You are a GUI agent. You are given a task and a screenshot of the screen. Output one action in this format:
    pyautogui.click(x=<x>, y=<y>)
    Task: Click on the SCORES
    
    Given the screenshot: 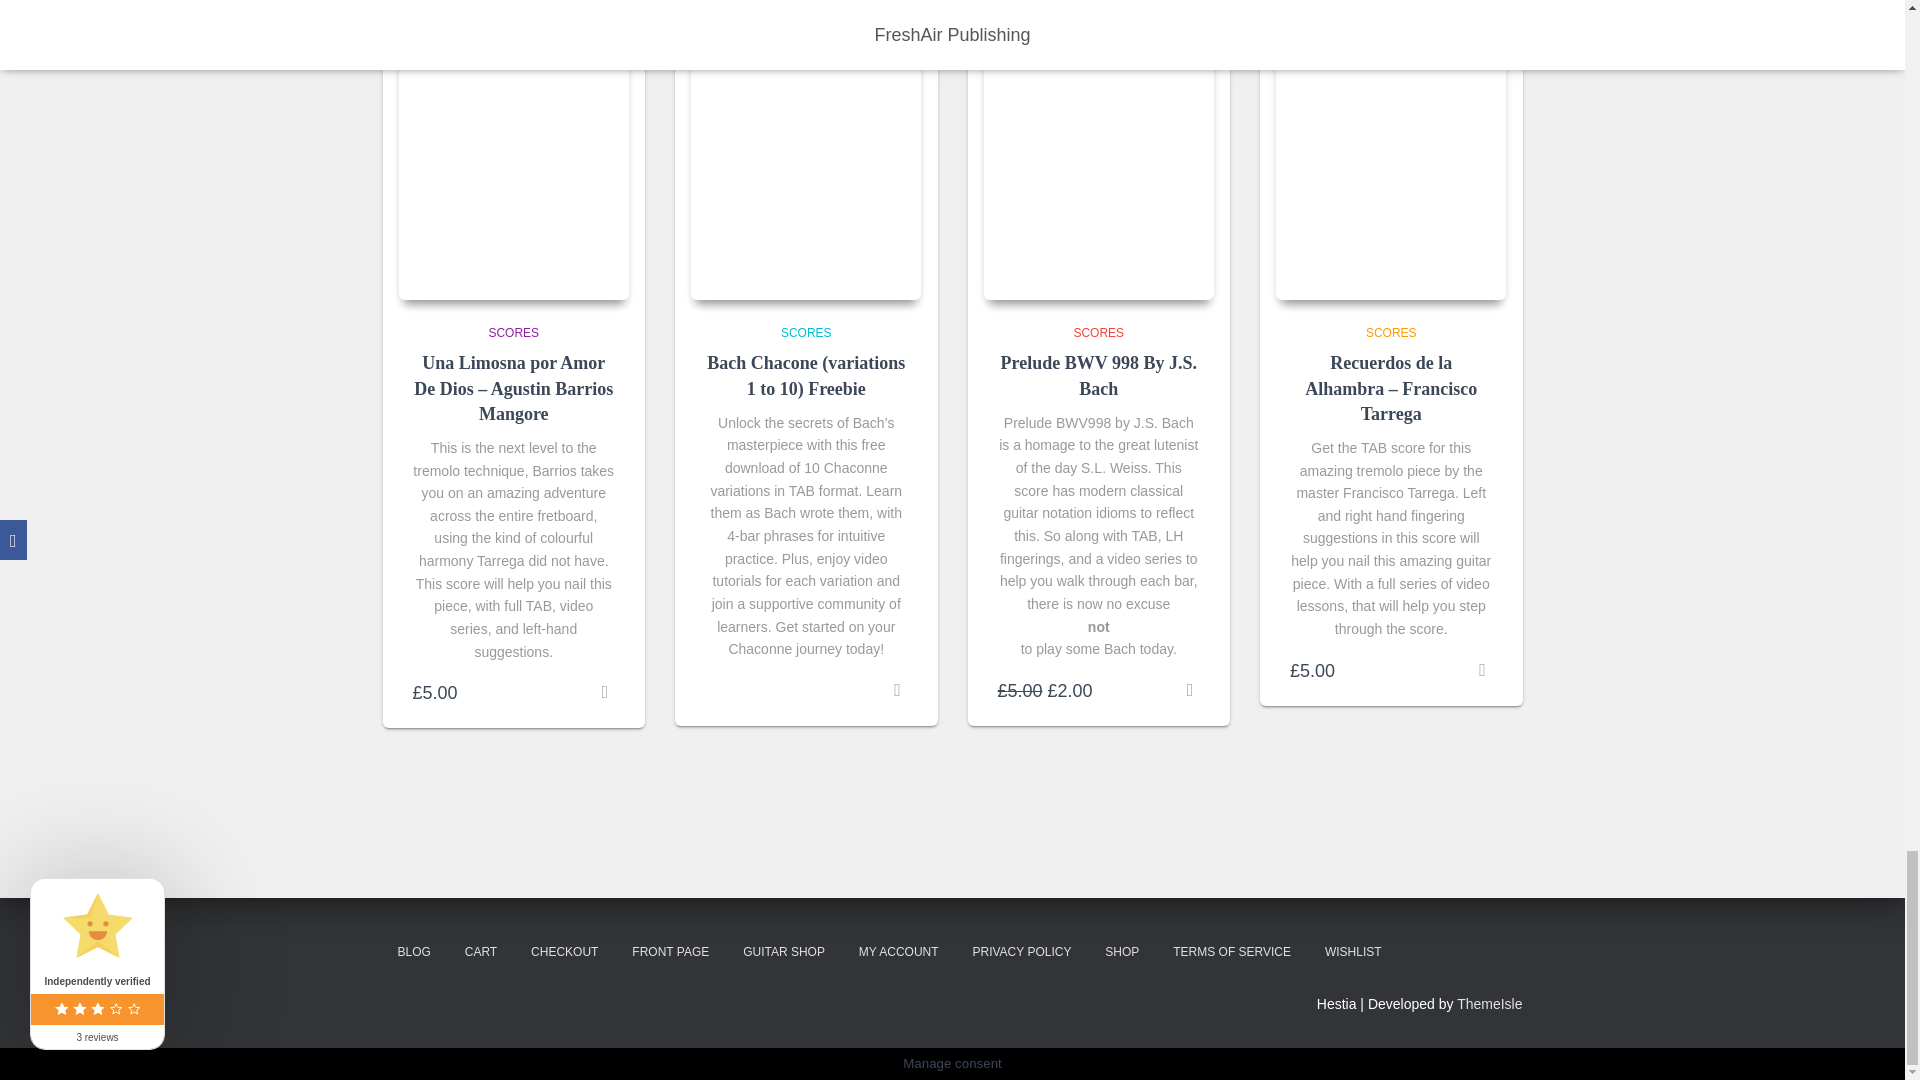 What is the action you would take?
    pyautogui.click(x=806, y=333)
    